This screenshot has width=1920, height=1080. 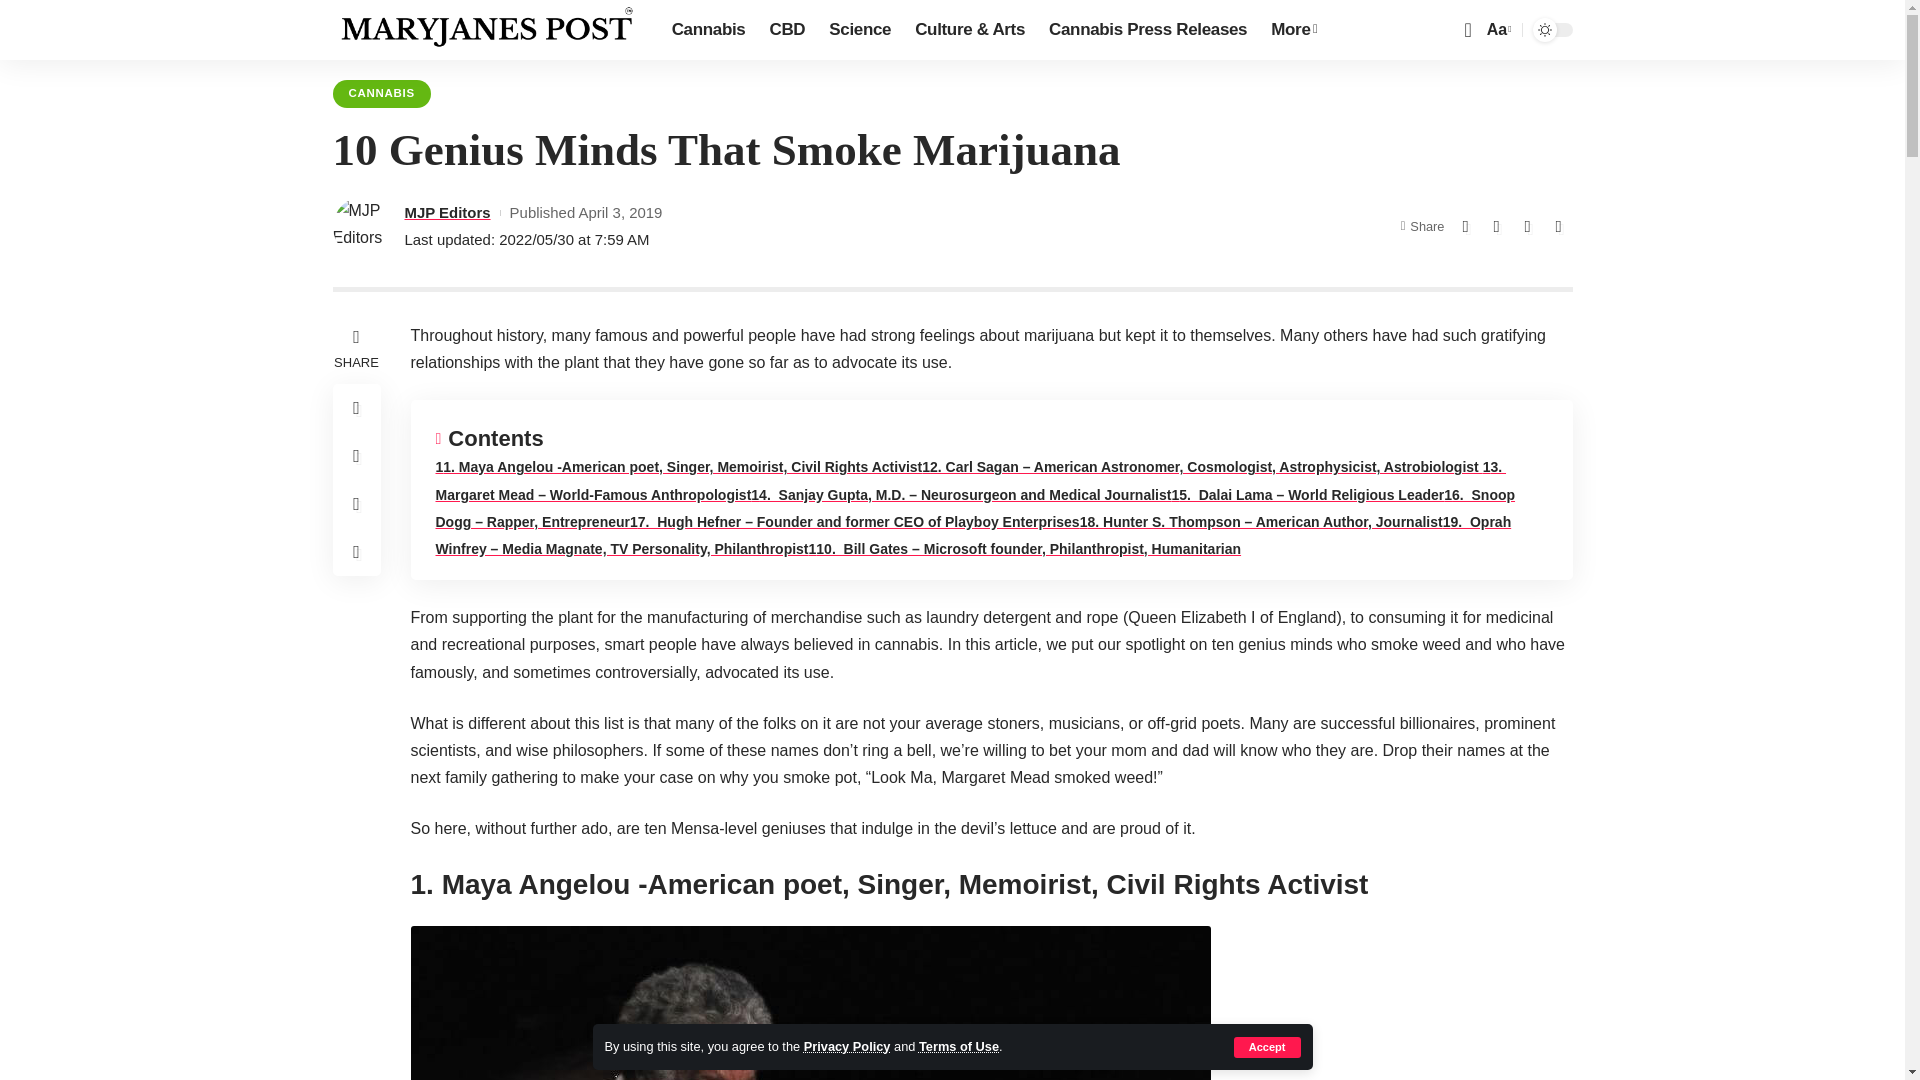 I want to click on More, so click(x=1294, y=30).